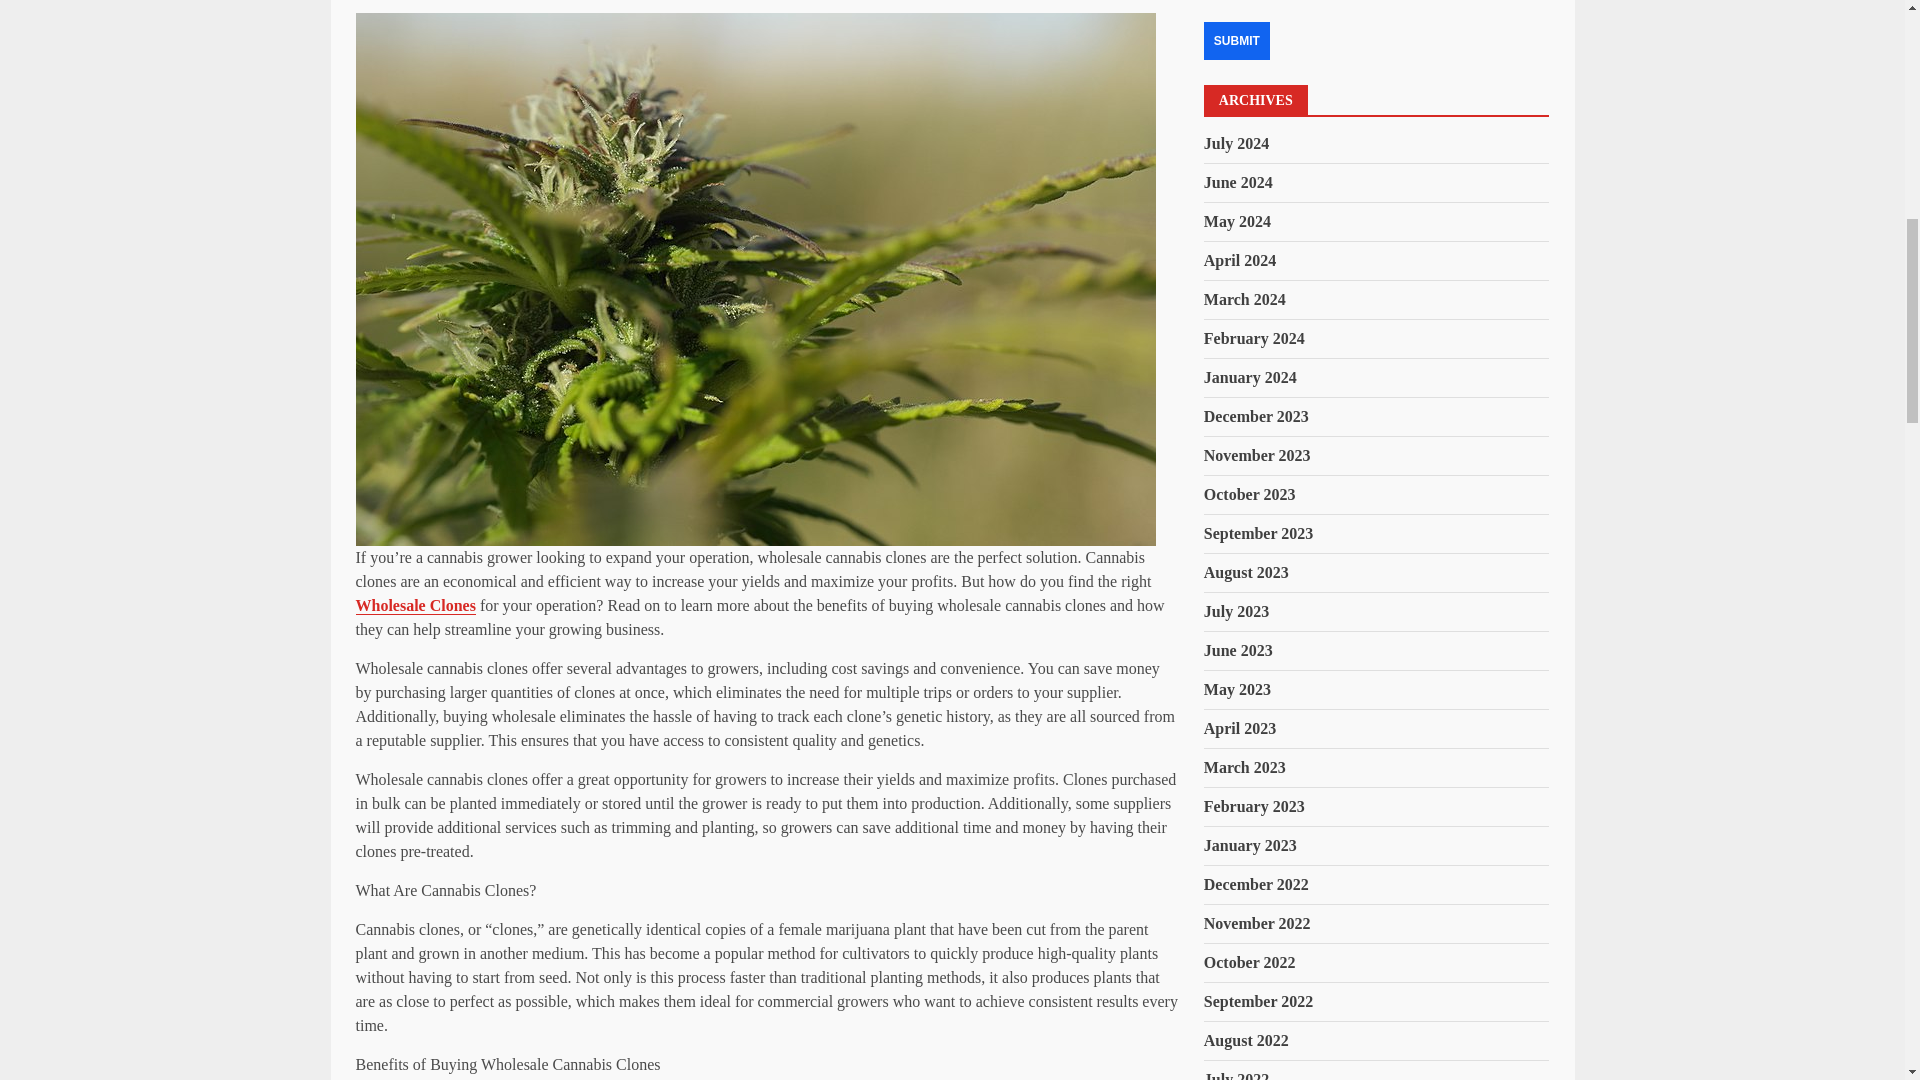  I want to click on June 2024, so click(1238, 182).